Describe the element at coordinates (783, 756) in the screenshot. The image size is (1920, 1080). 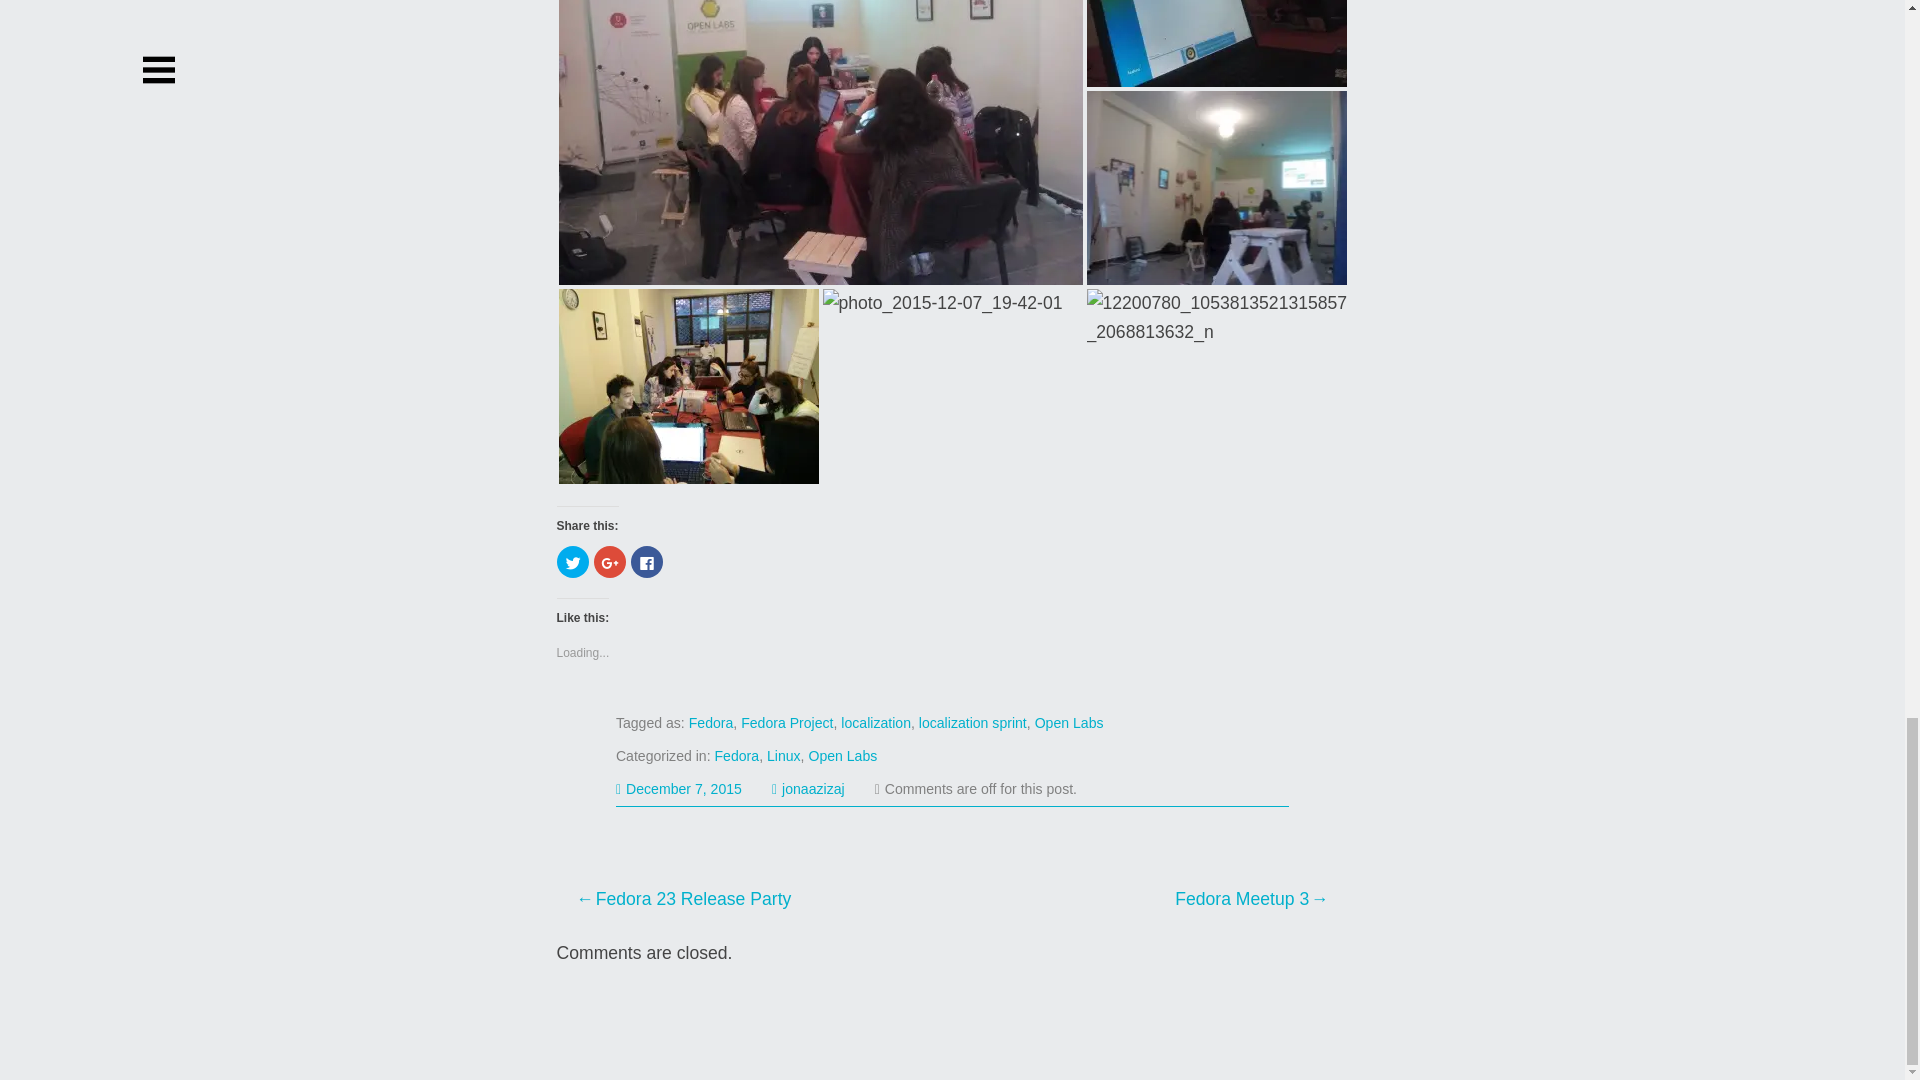
I see `Linux` at that location.